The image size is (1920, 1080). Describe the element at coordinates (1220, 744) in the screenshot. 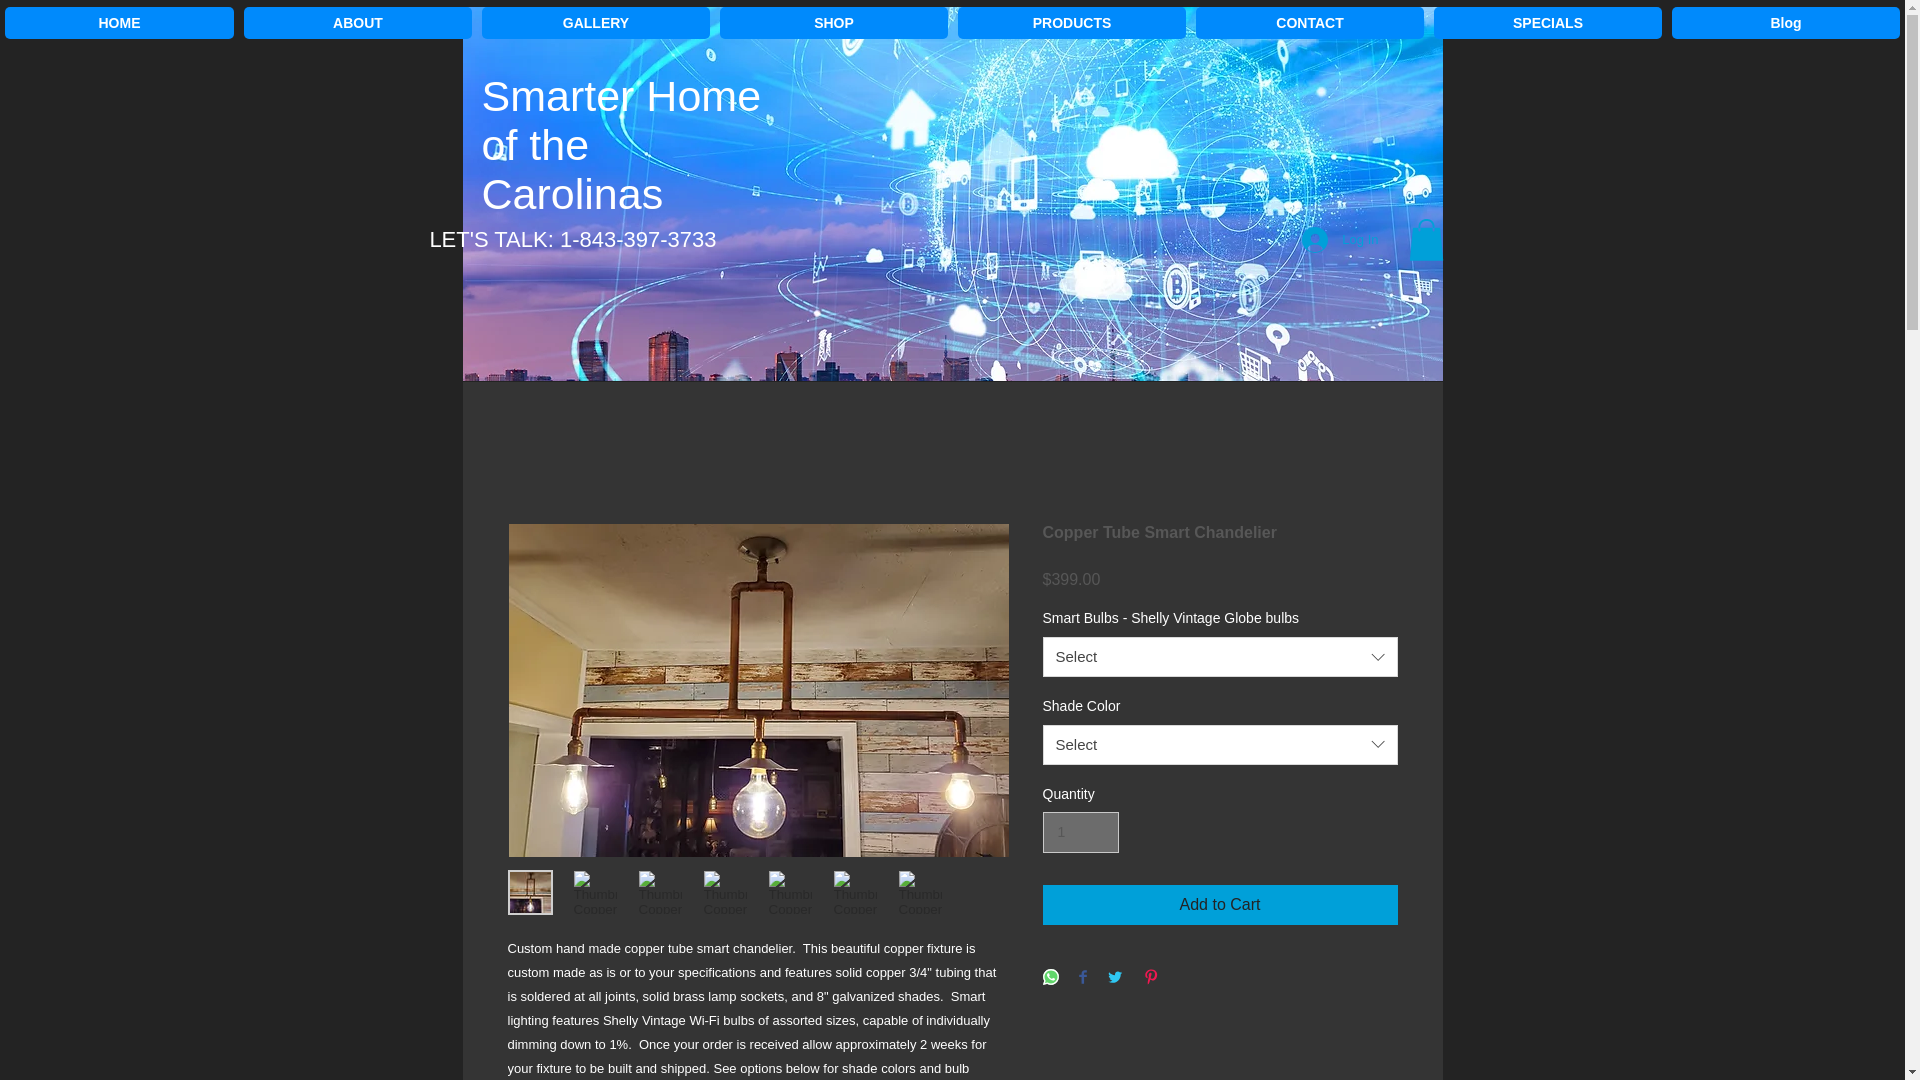

I see `Select` at that location.